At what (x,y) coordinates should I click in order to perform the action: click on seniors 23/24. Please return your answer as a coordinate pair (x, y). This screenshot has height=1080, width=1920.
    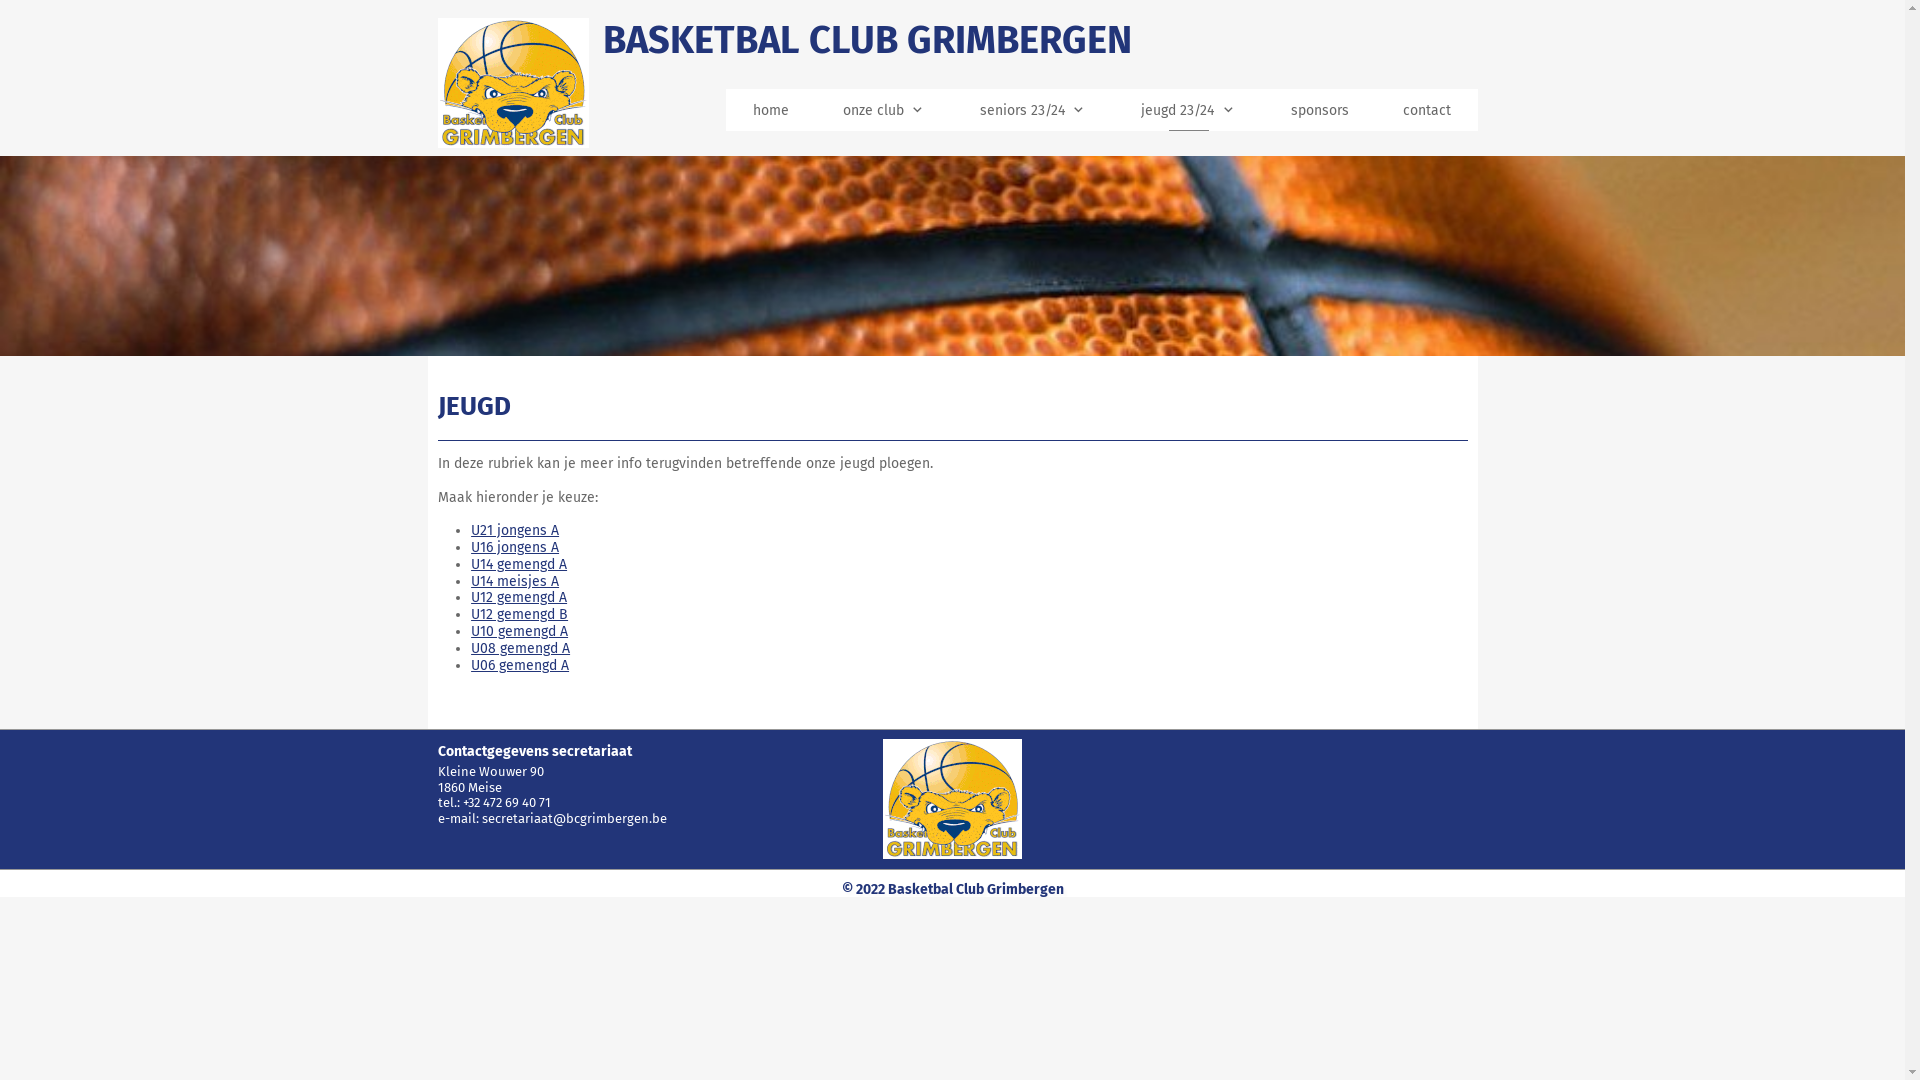
    Looking at the image, I should click on (1034, 110).